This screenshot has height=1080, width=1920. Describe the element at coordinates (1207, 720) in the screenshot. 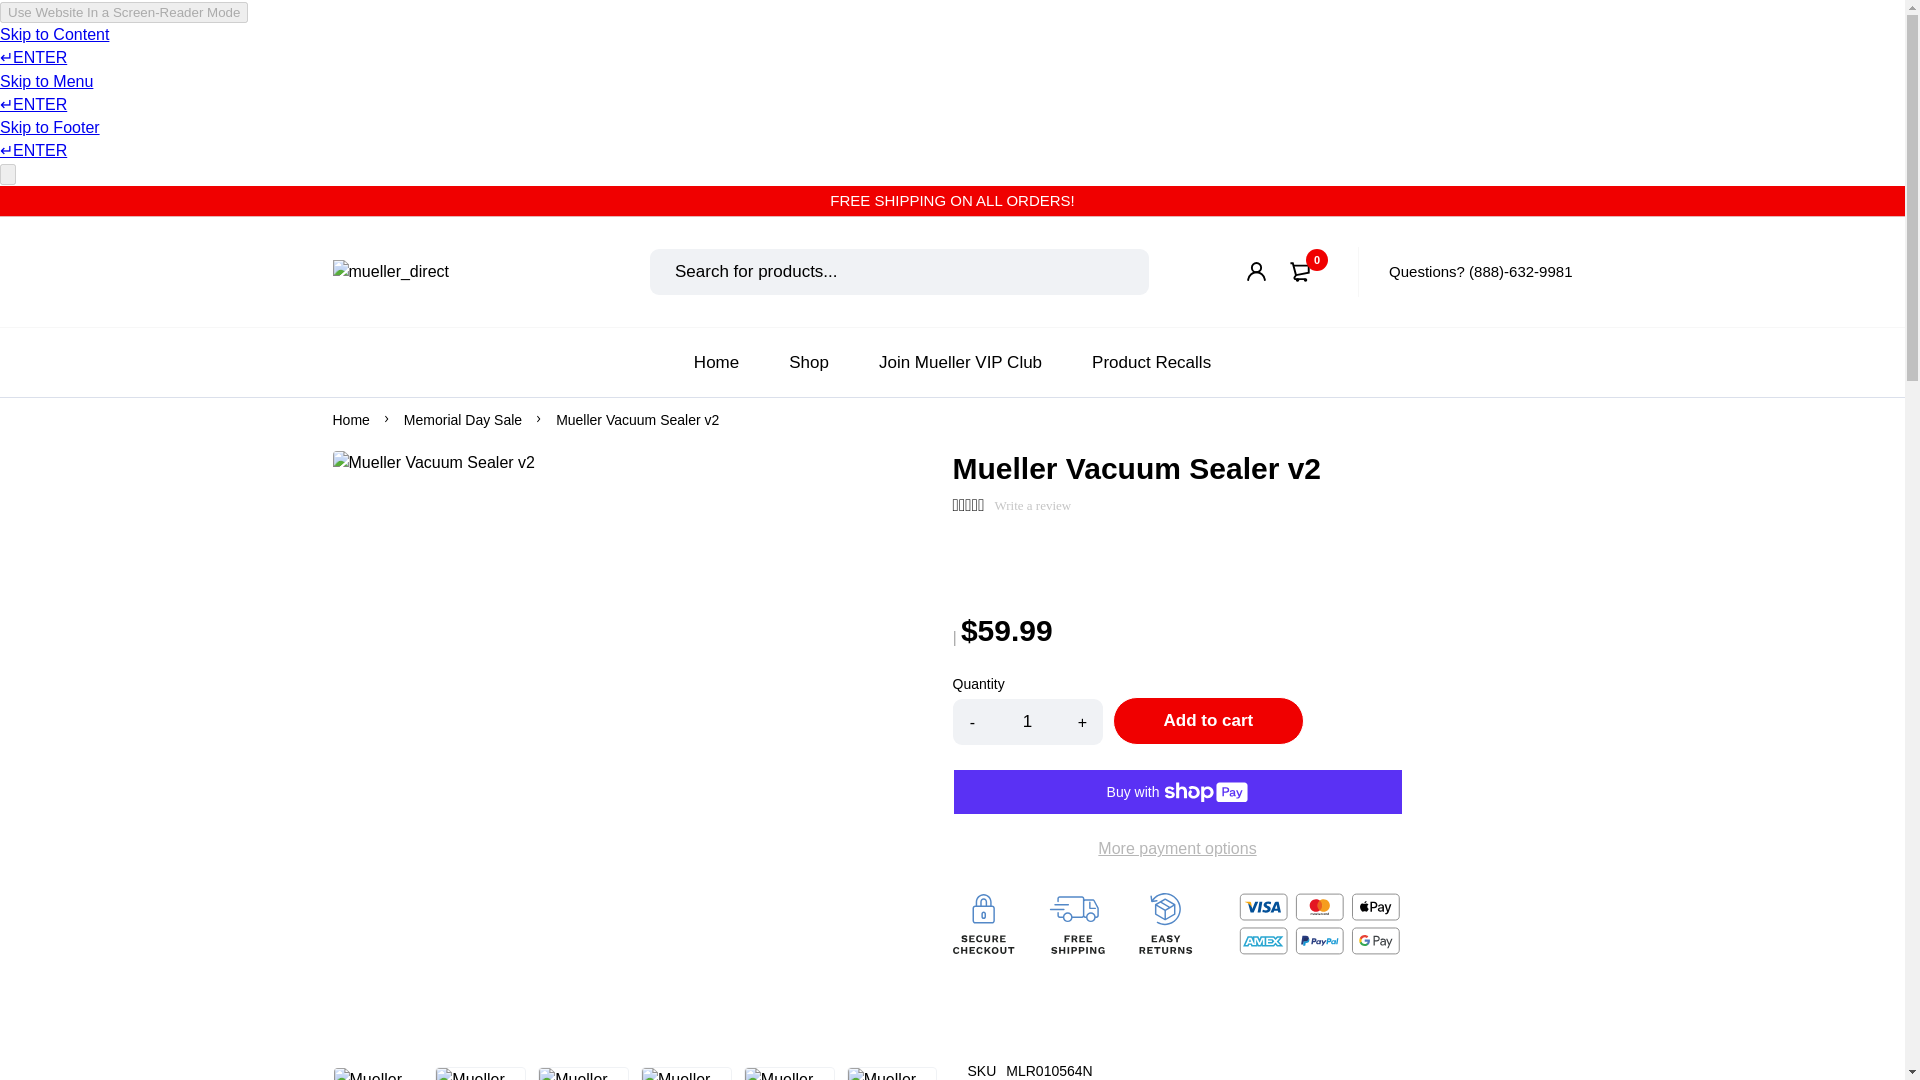

I see `Add to cart` at that location.